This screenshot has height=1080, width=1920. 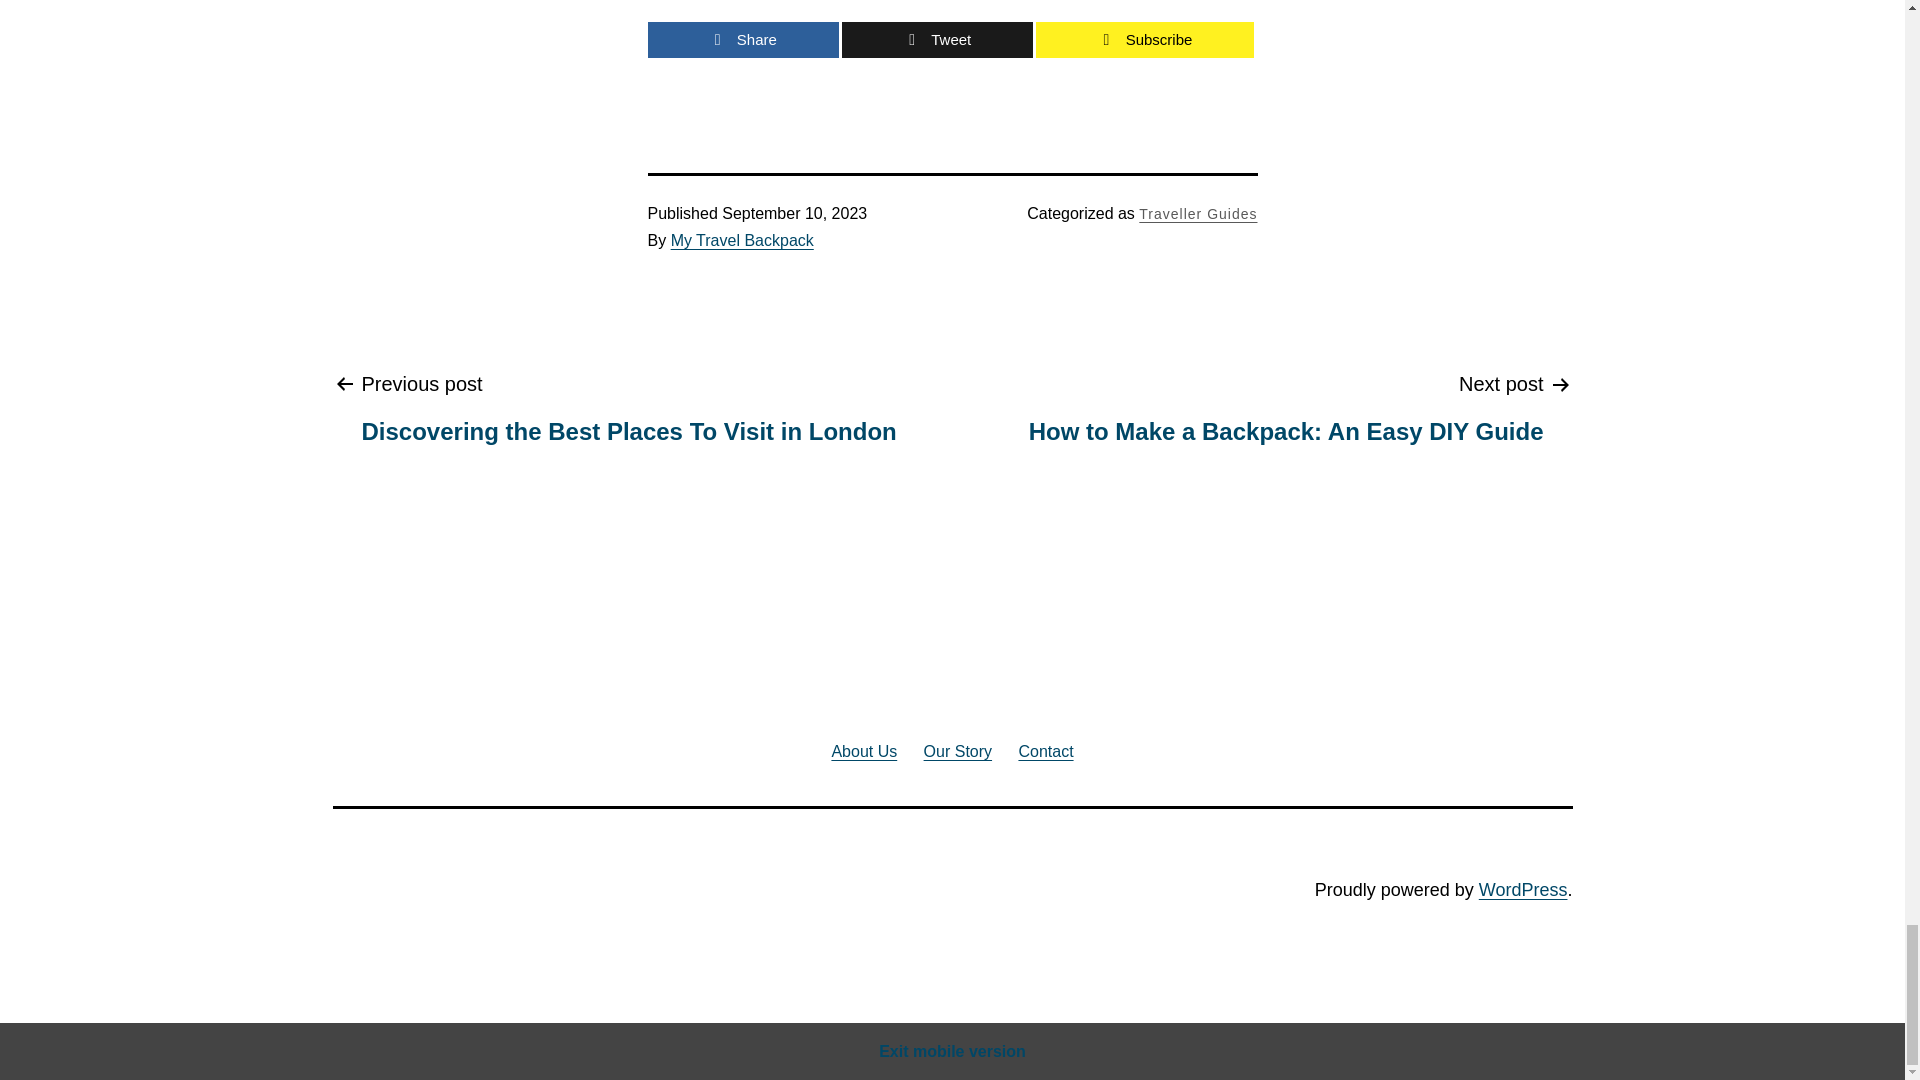 What do you see at coordinates (742, 240) in the screenshot?
I see `Tweet` at bounding box center [742, 240].